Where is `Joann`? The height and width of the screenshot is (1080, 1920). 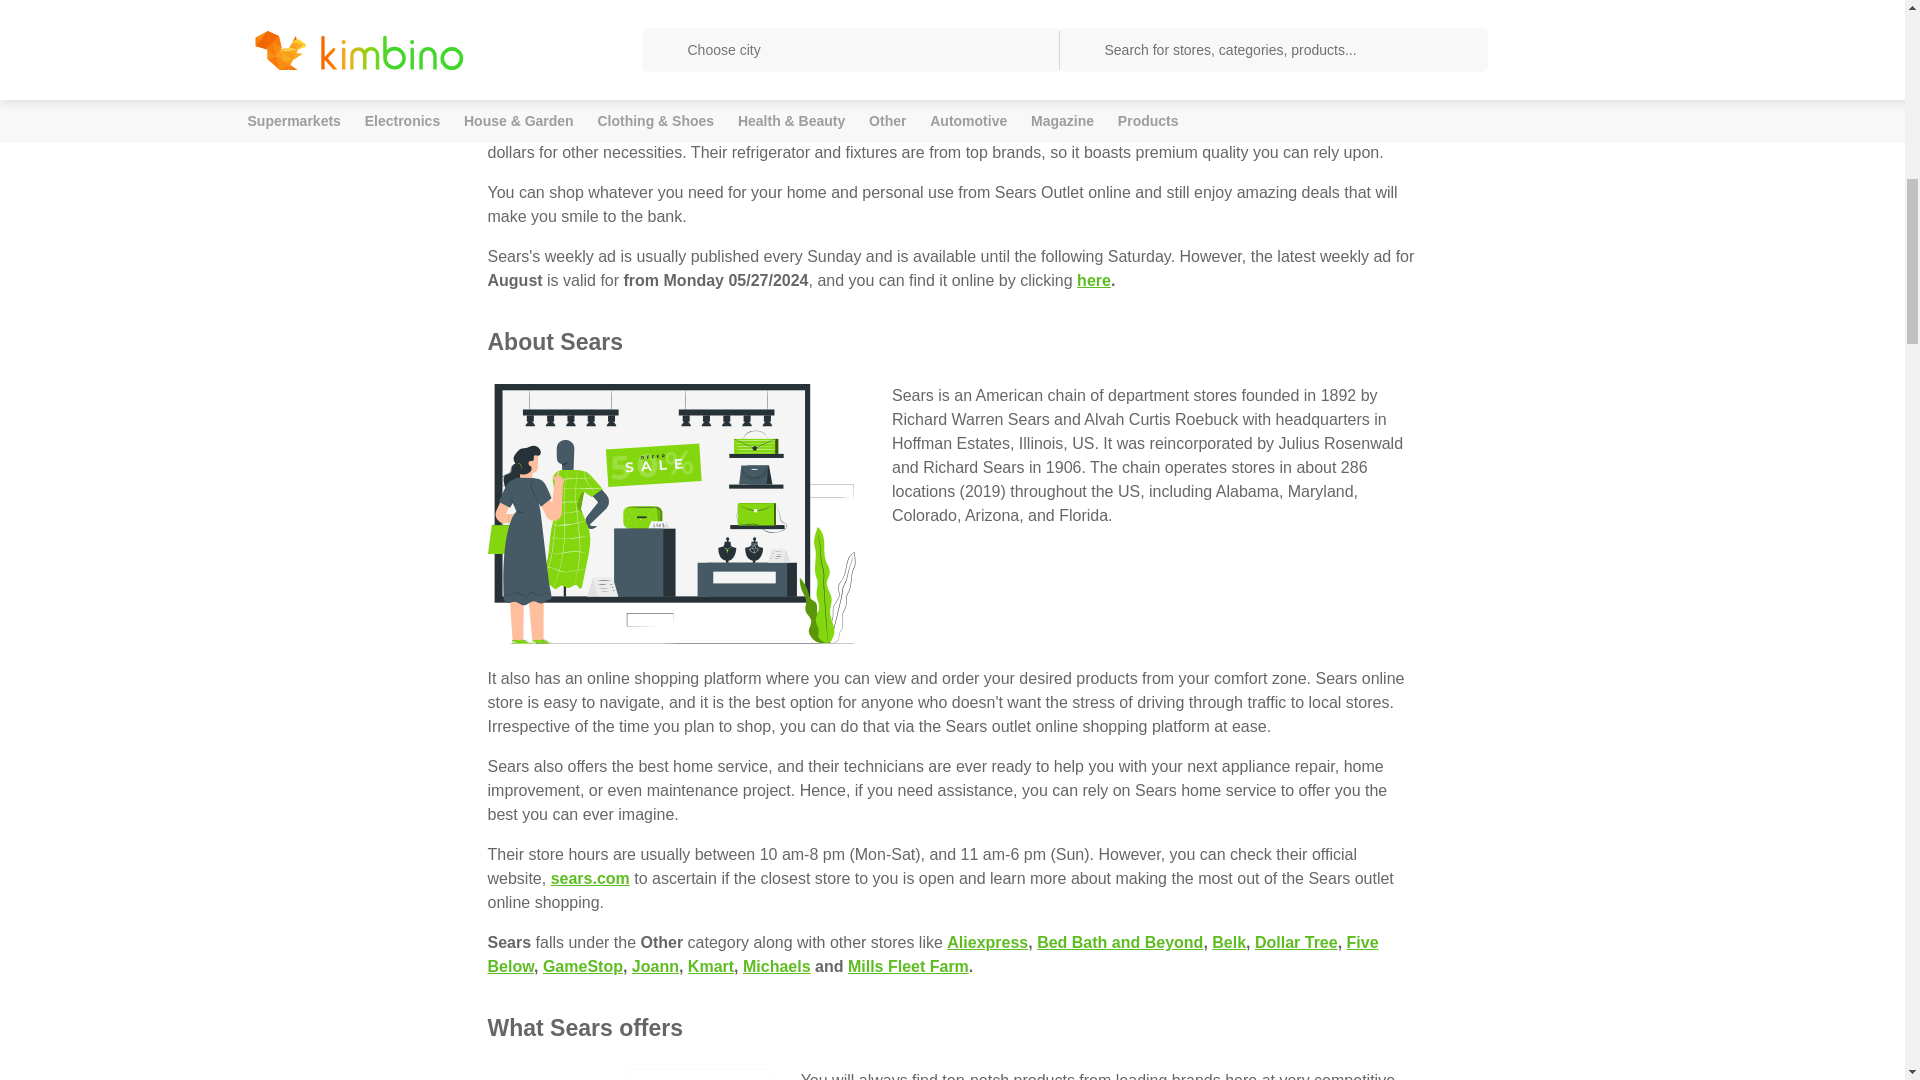 Joann is located at coordinates (655, 966).